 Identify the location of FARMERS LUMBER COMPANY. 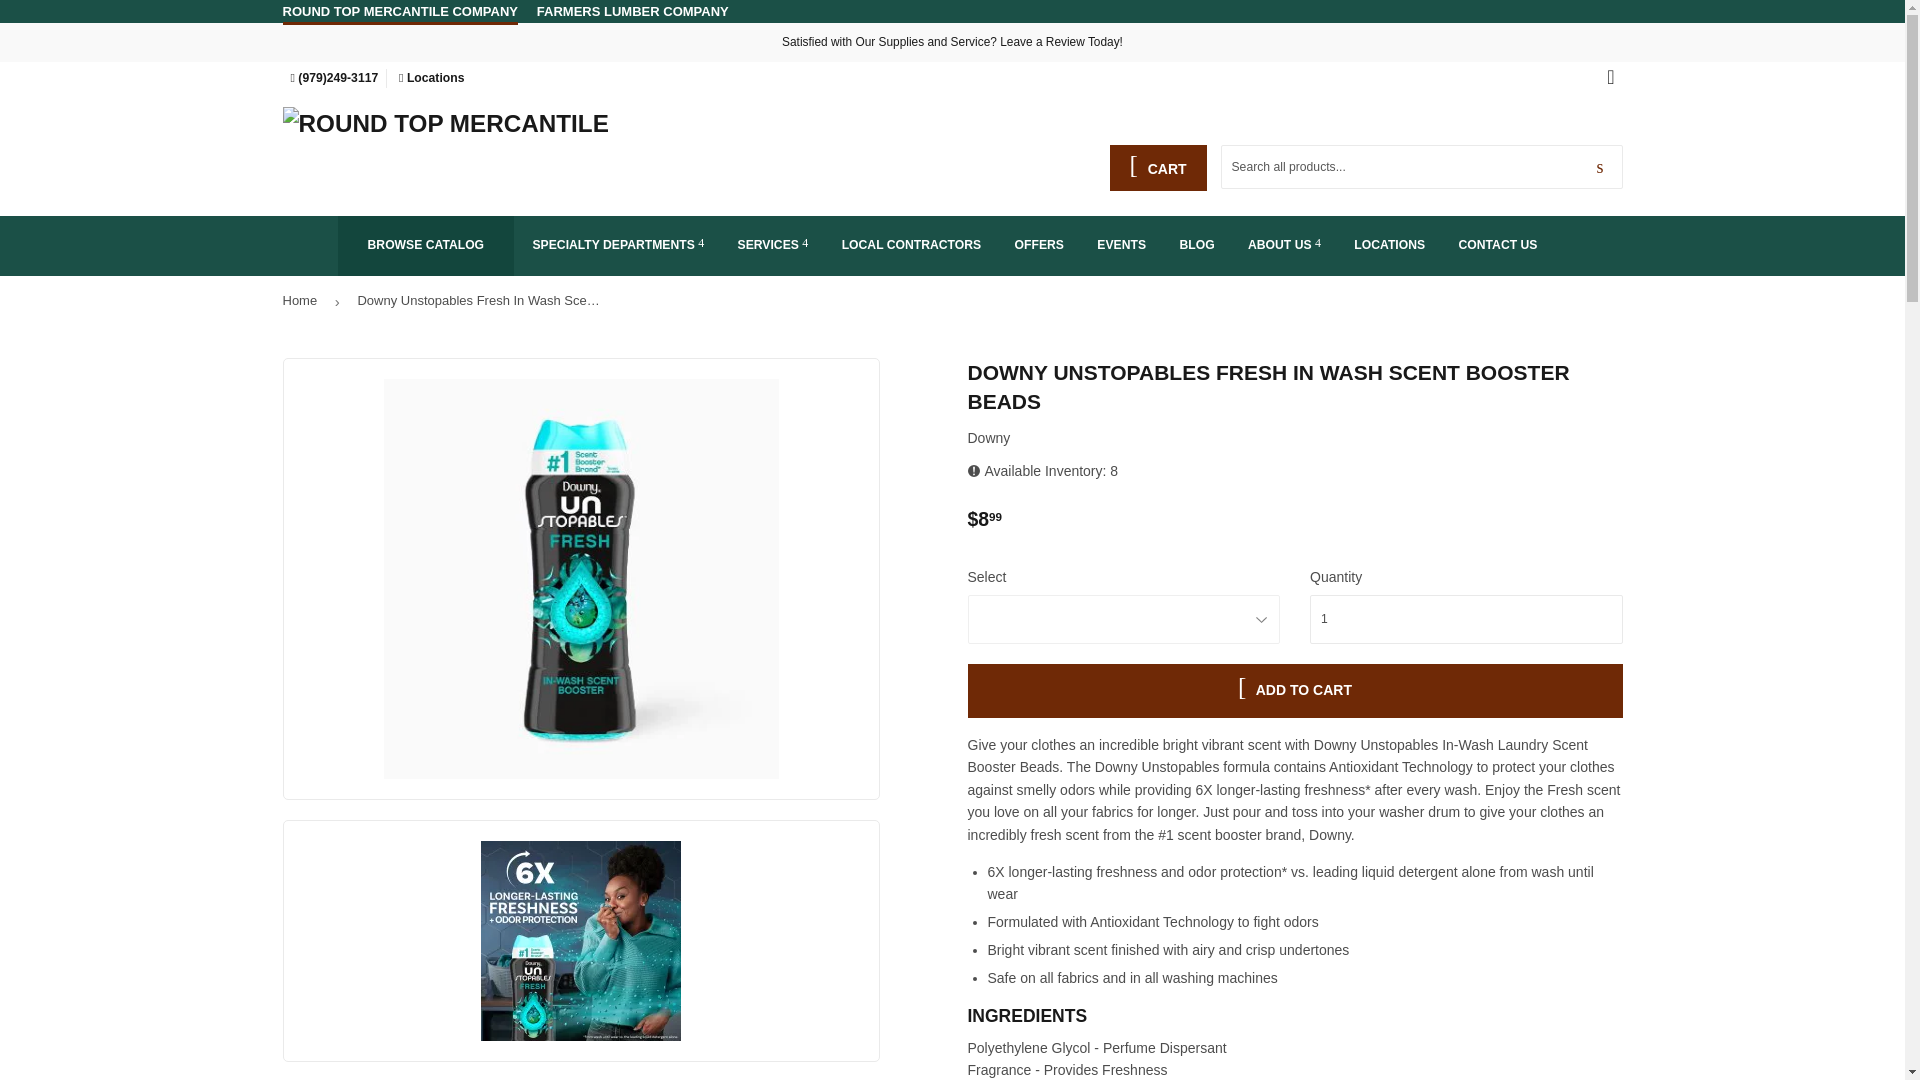
(633, 11).